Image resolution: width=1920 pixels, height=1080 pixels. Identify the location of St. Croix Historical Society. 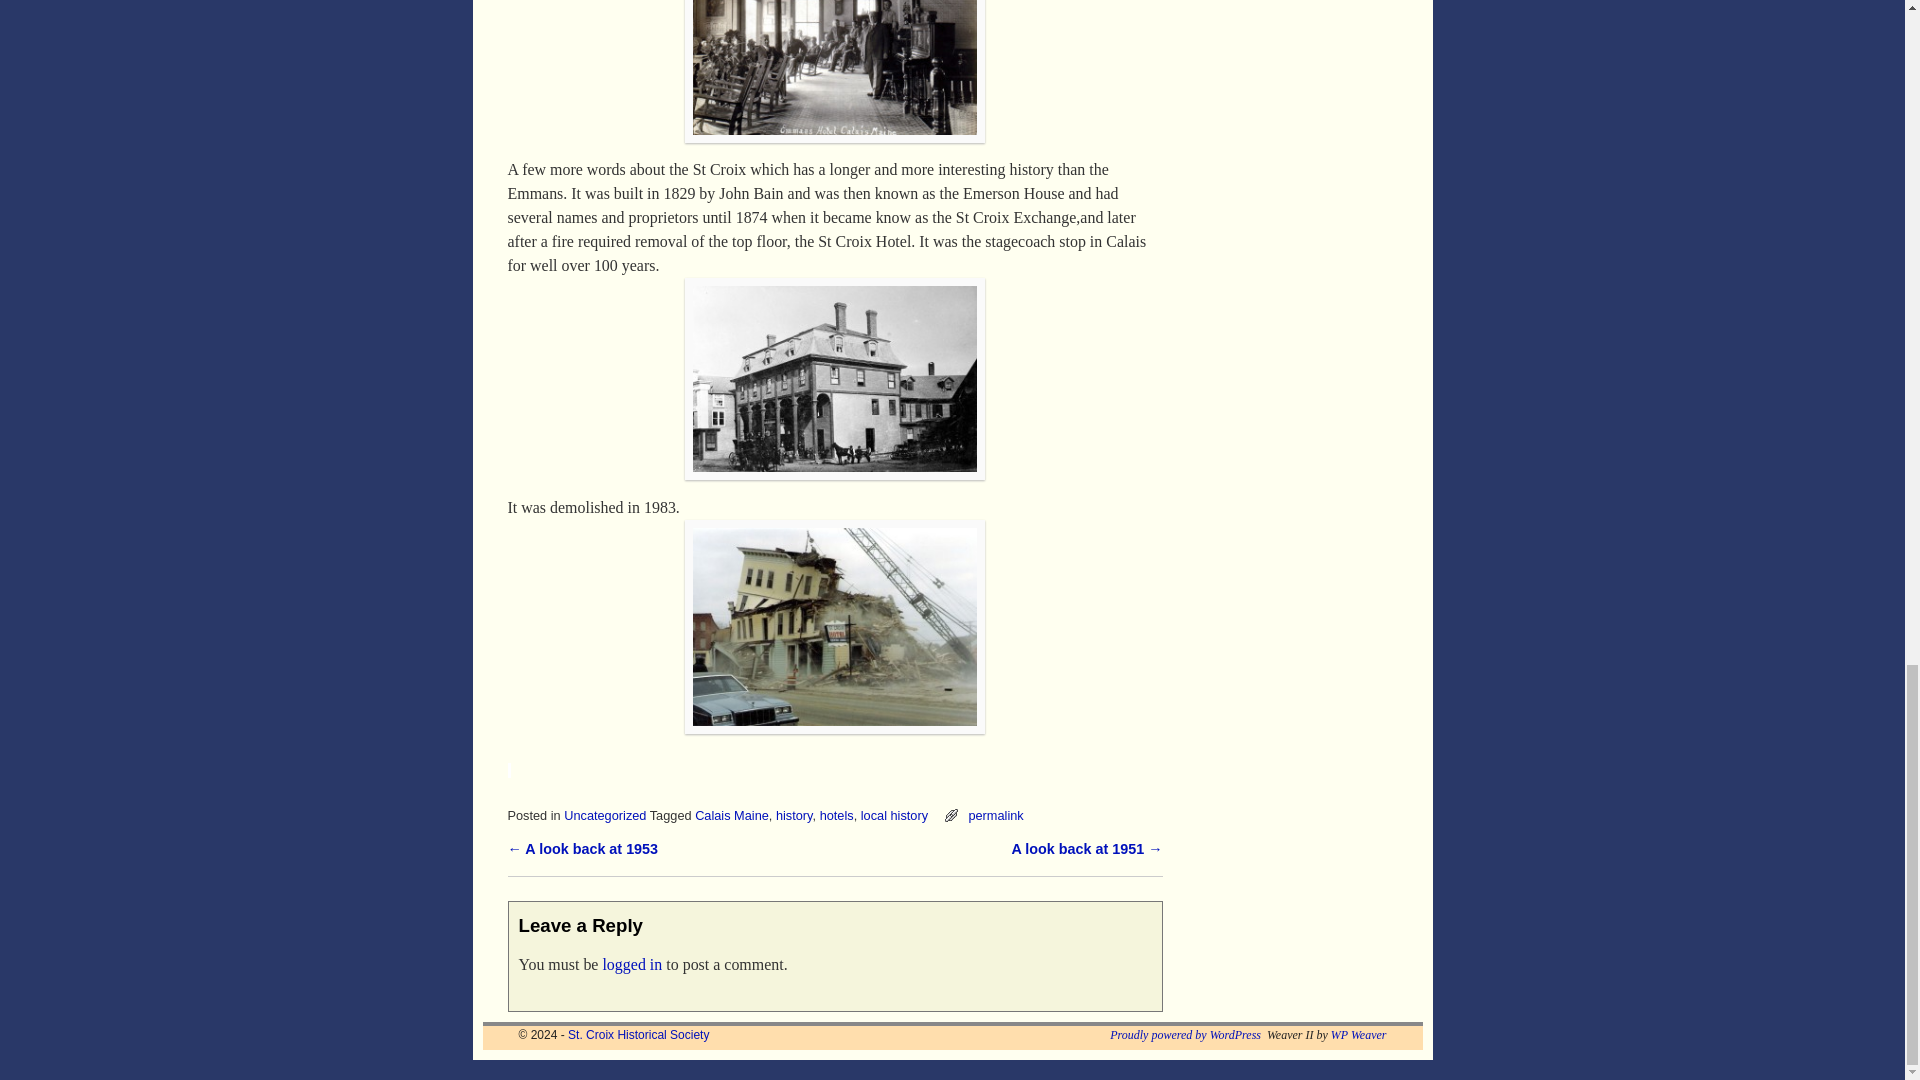
(638, 1035).